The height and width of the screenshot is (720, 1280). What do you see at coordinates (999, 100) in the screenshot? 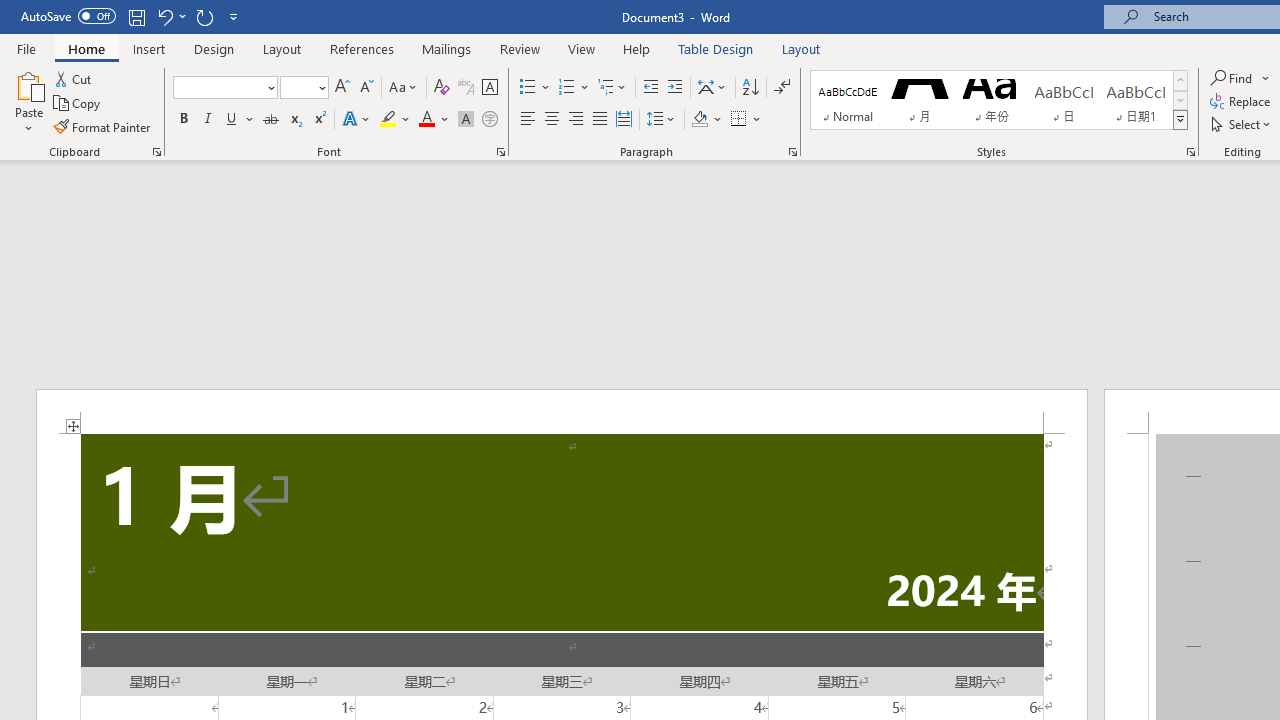
I see `AutomationID: QuickStylesGallery` at bounding box center [999, 100].